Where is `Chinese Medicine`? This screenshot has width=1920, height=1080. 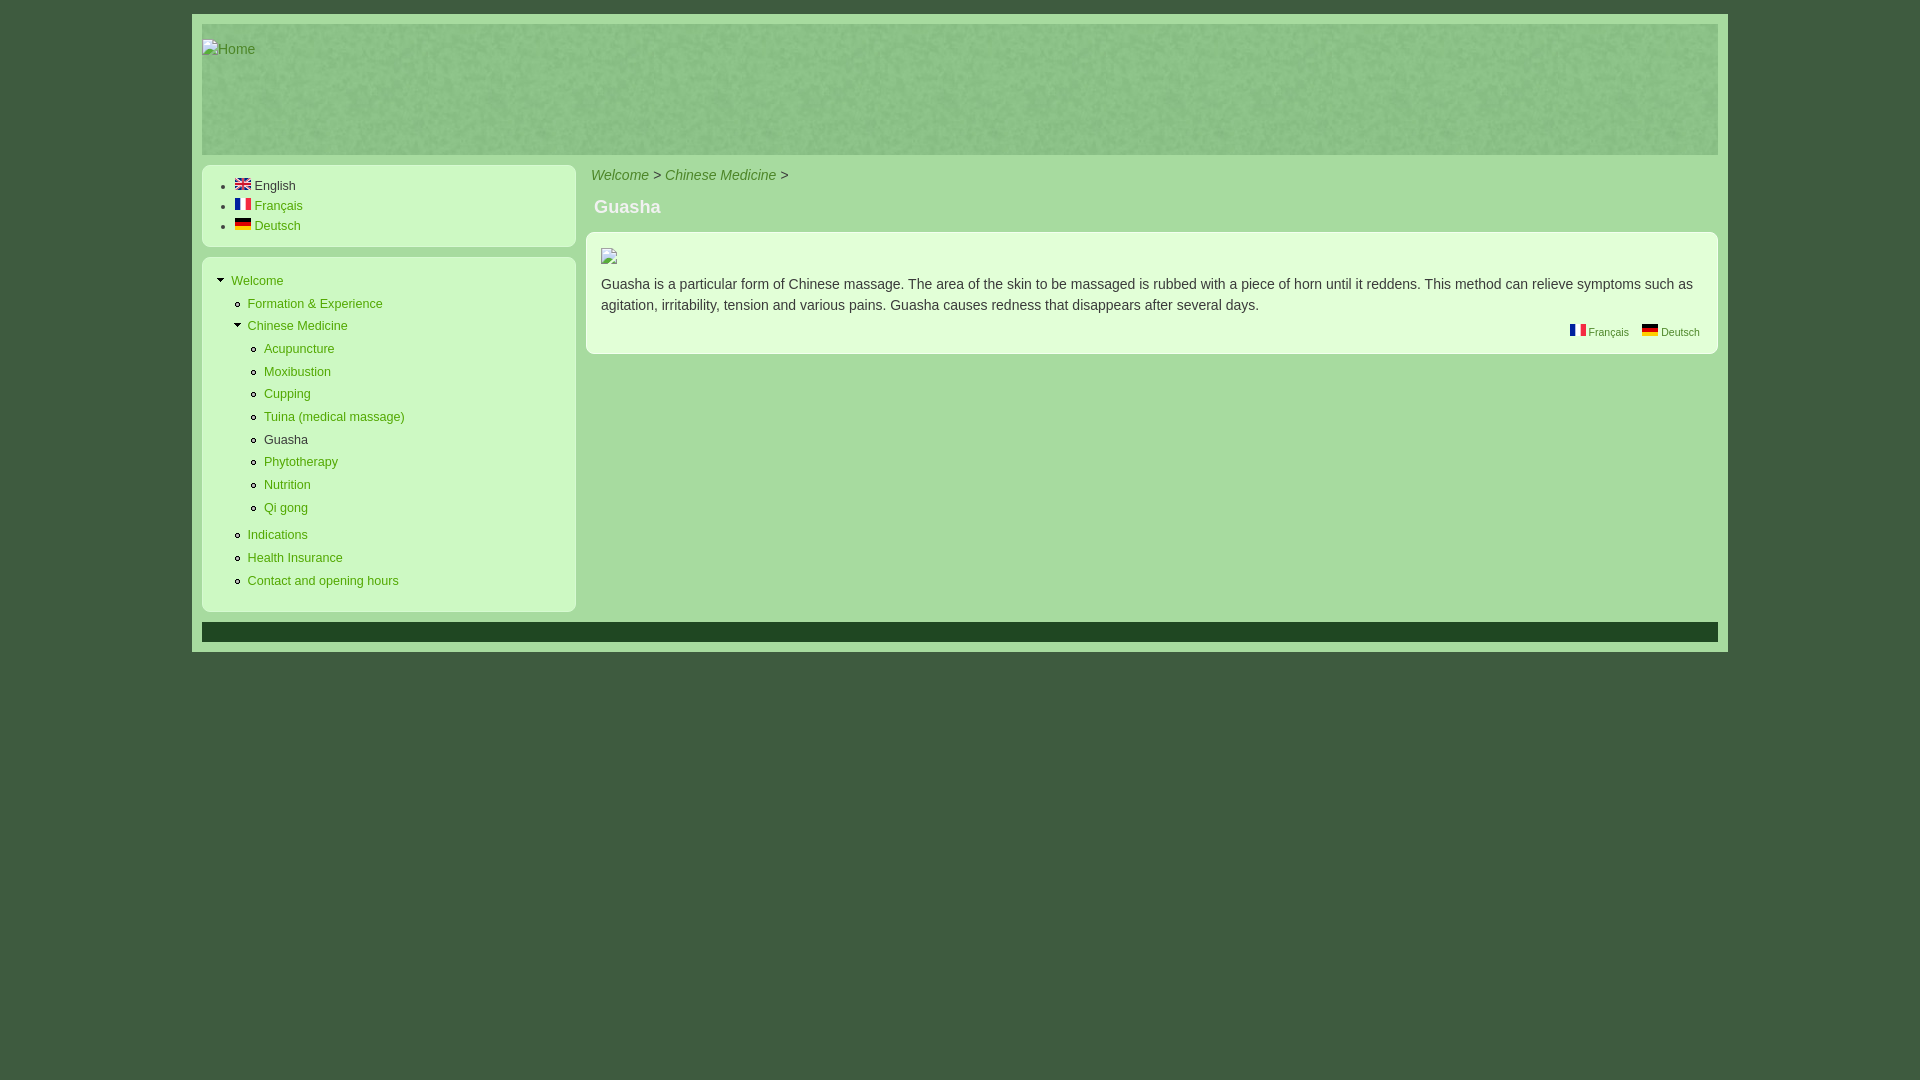
Chinese Medicine is located at coordinates (298, 326).